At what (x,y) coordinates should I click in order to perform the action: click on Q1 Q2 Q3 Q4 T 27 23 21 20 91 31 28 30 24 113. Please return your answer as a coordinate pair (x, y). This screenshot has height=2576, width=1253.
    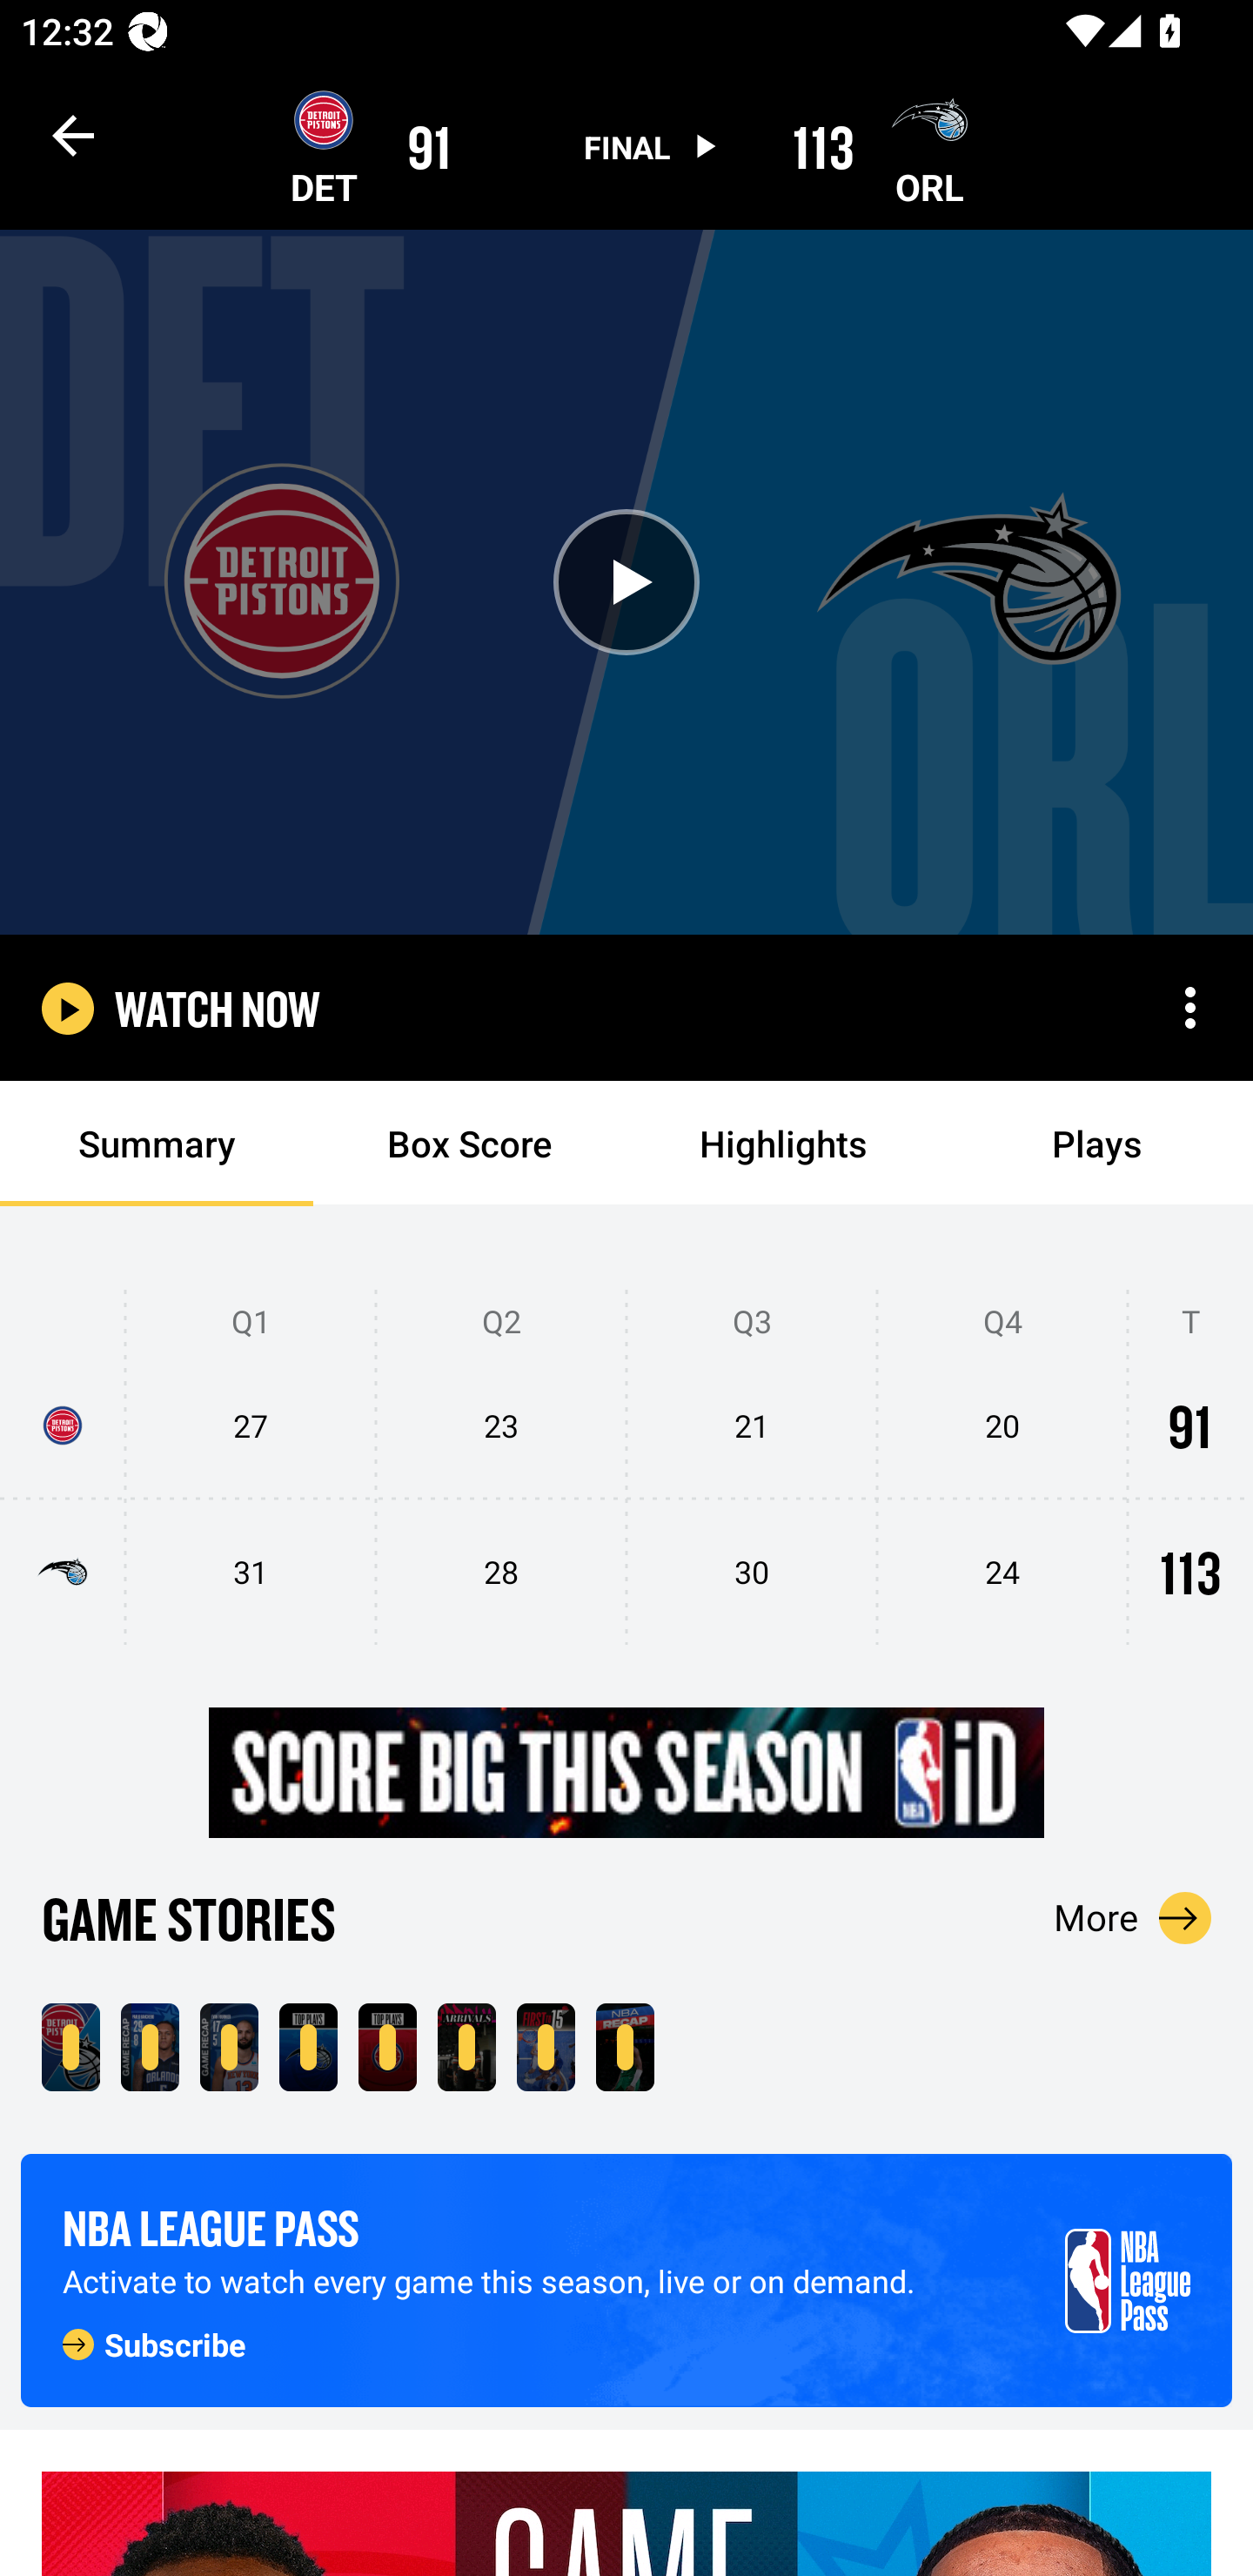
    Looking at the image, I should click on (626, 1468).